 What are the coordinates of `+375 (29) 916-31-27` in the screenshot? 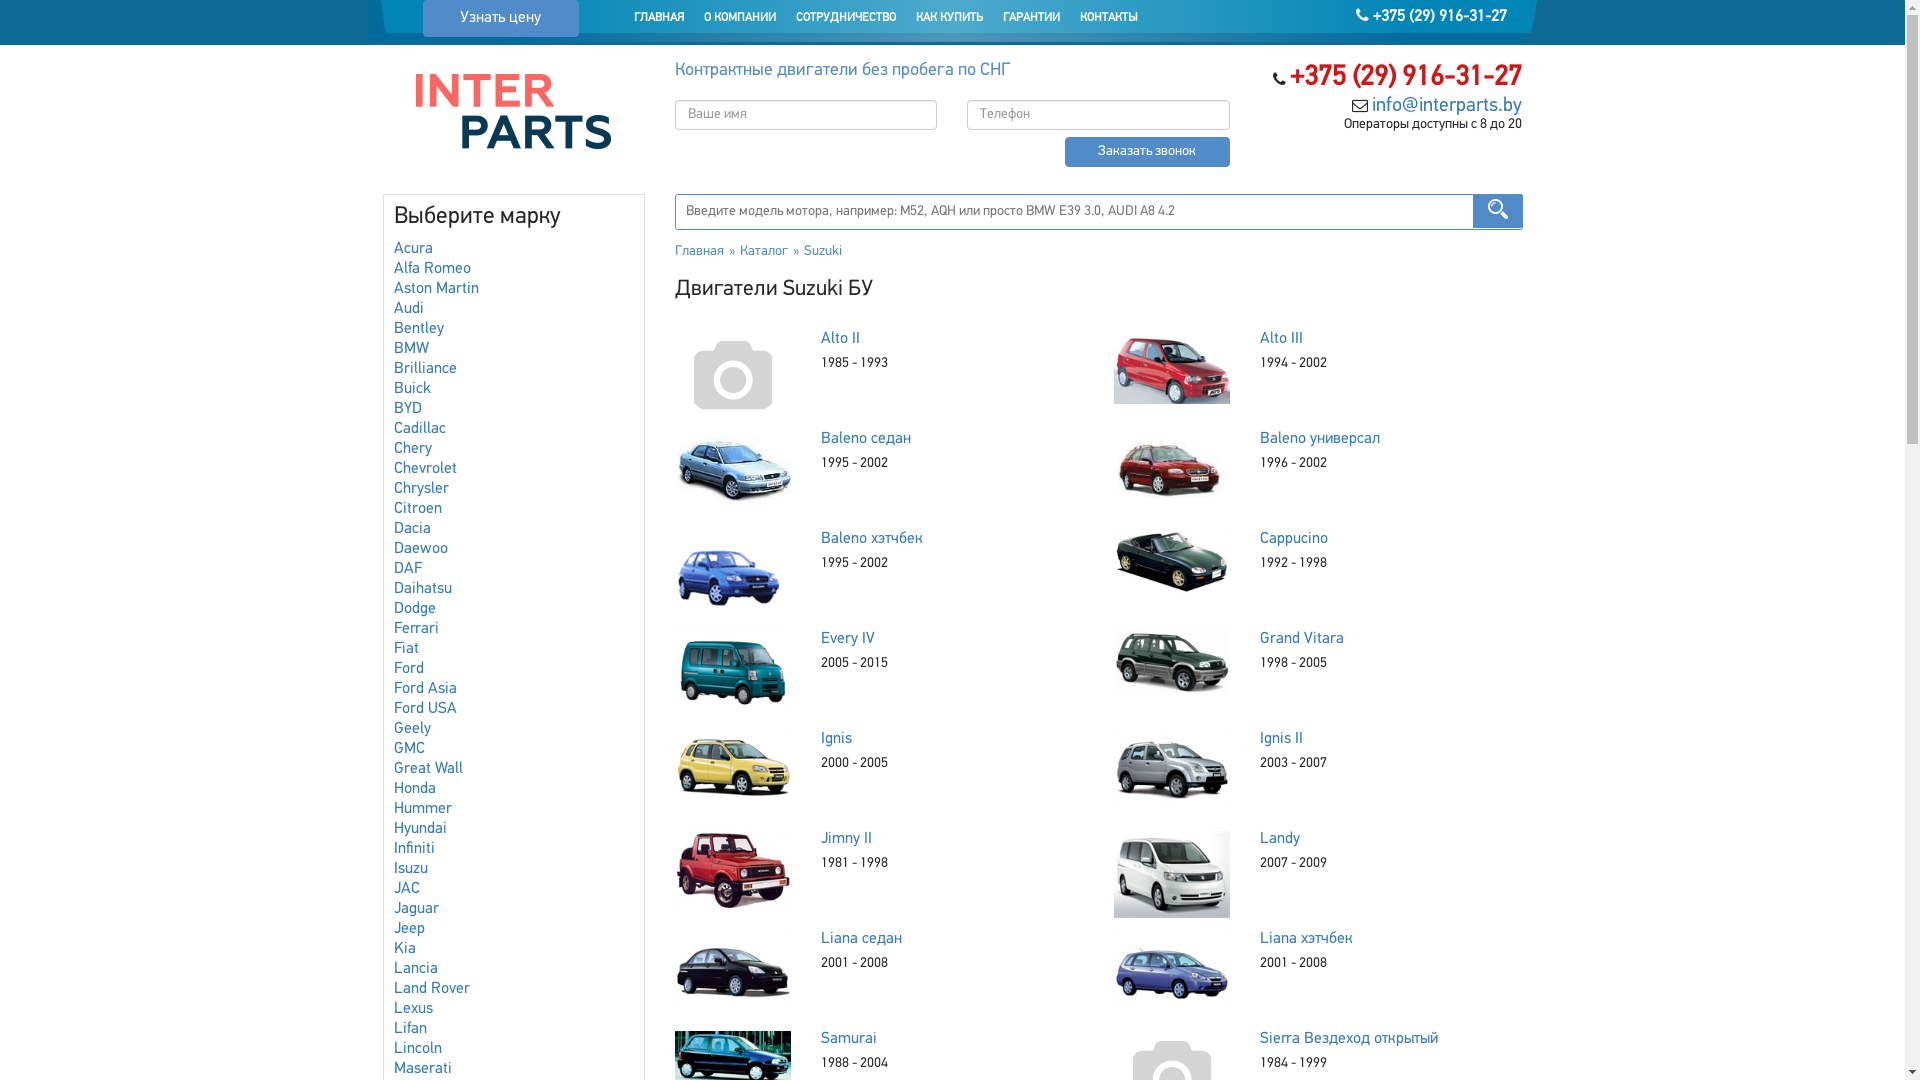 It's located at (1406, 78).